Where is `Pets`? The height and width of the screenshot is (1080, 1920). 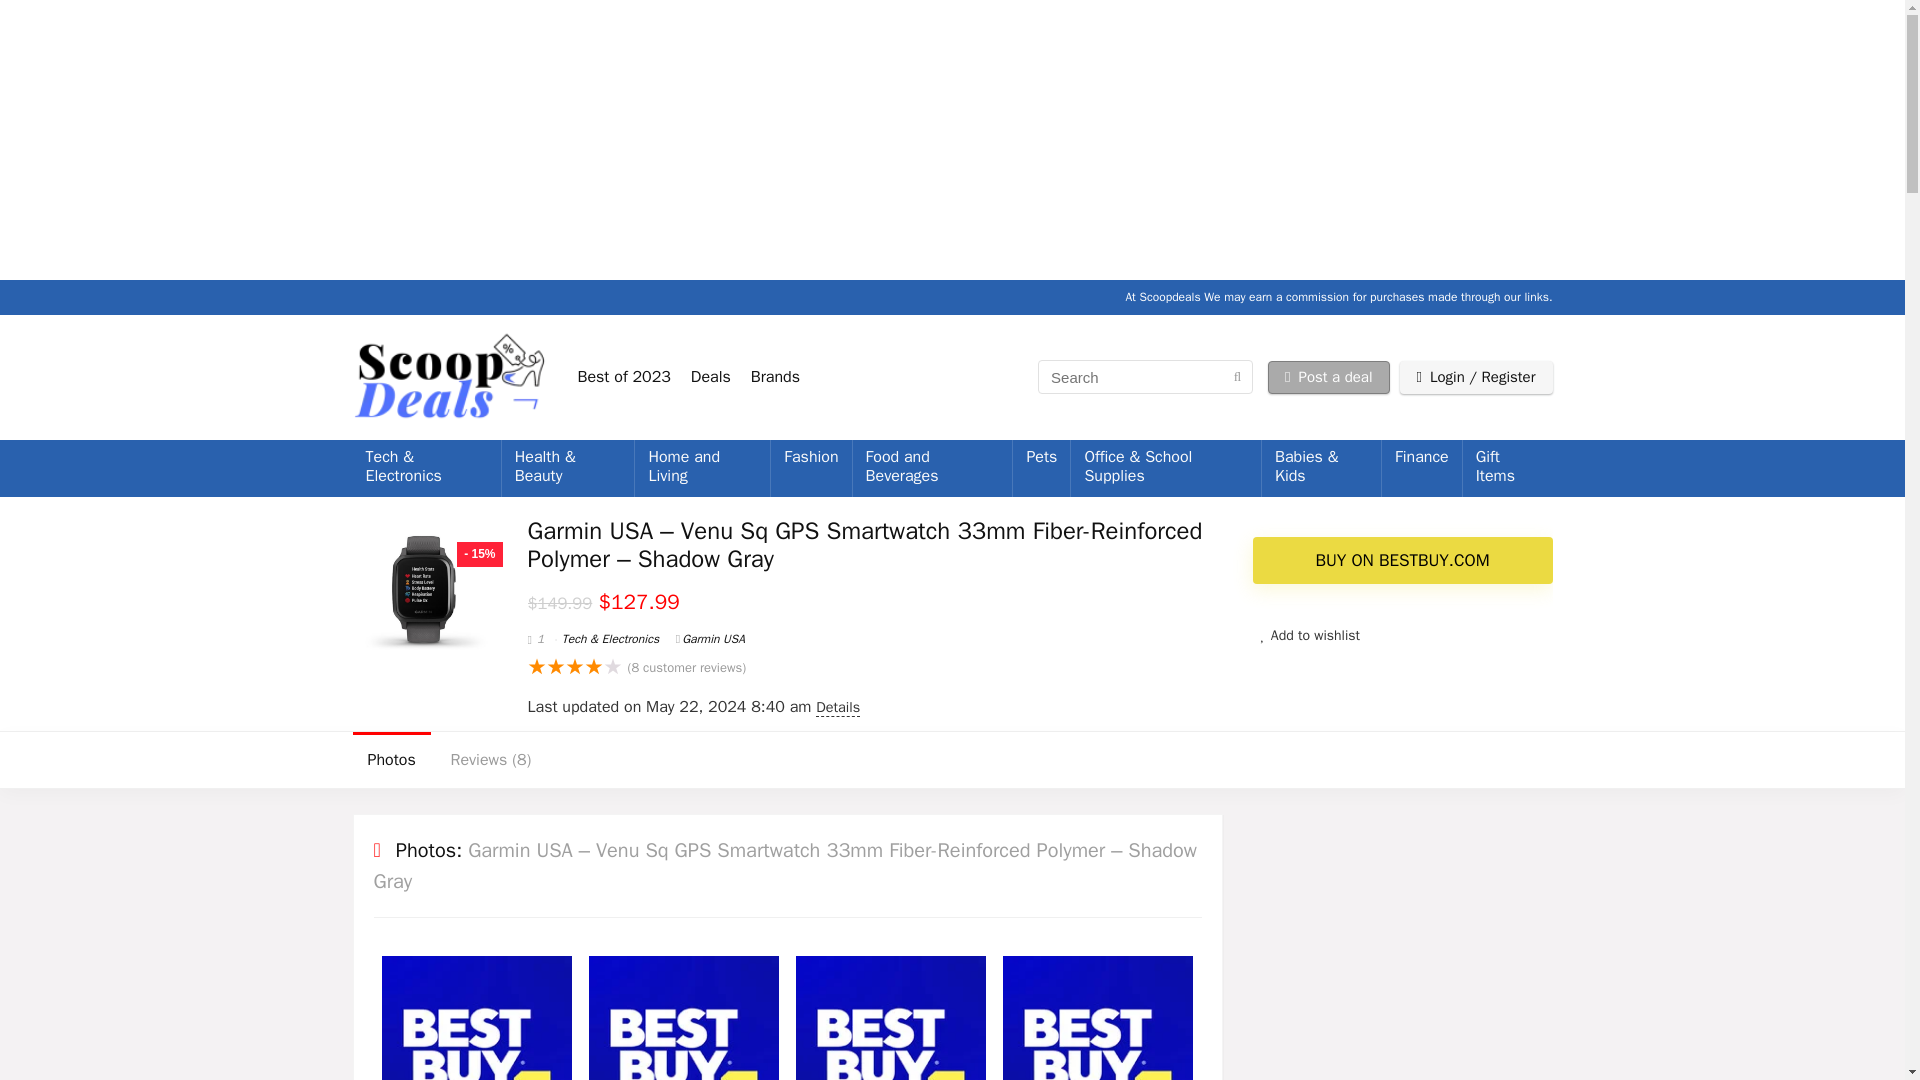 Pets is located at coordinates (1041, 458).